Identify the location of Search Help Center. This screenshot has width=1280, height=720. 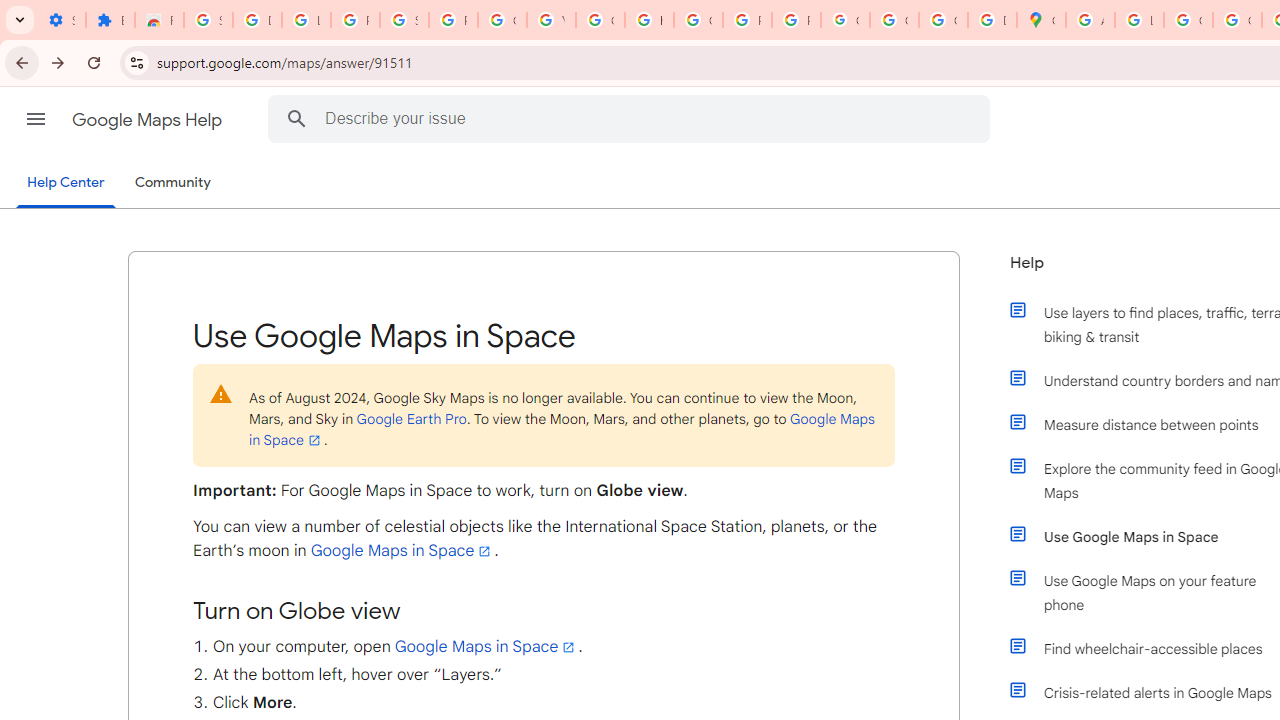
(297, 118).